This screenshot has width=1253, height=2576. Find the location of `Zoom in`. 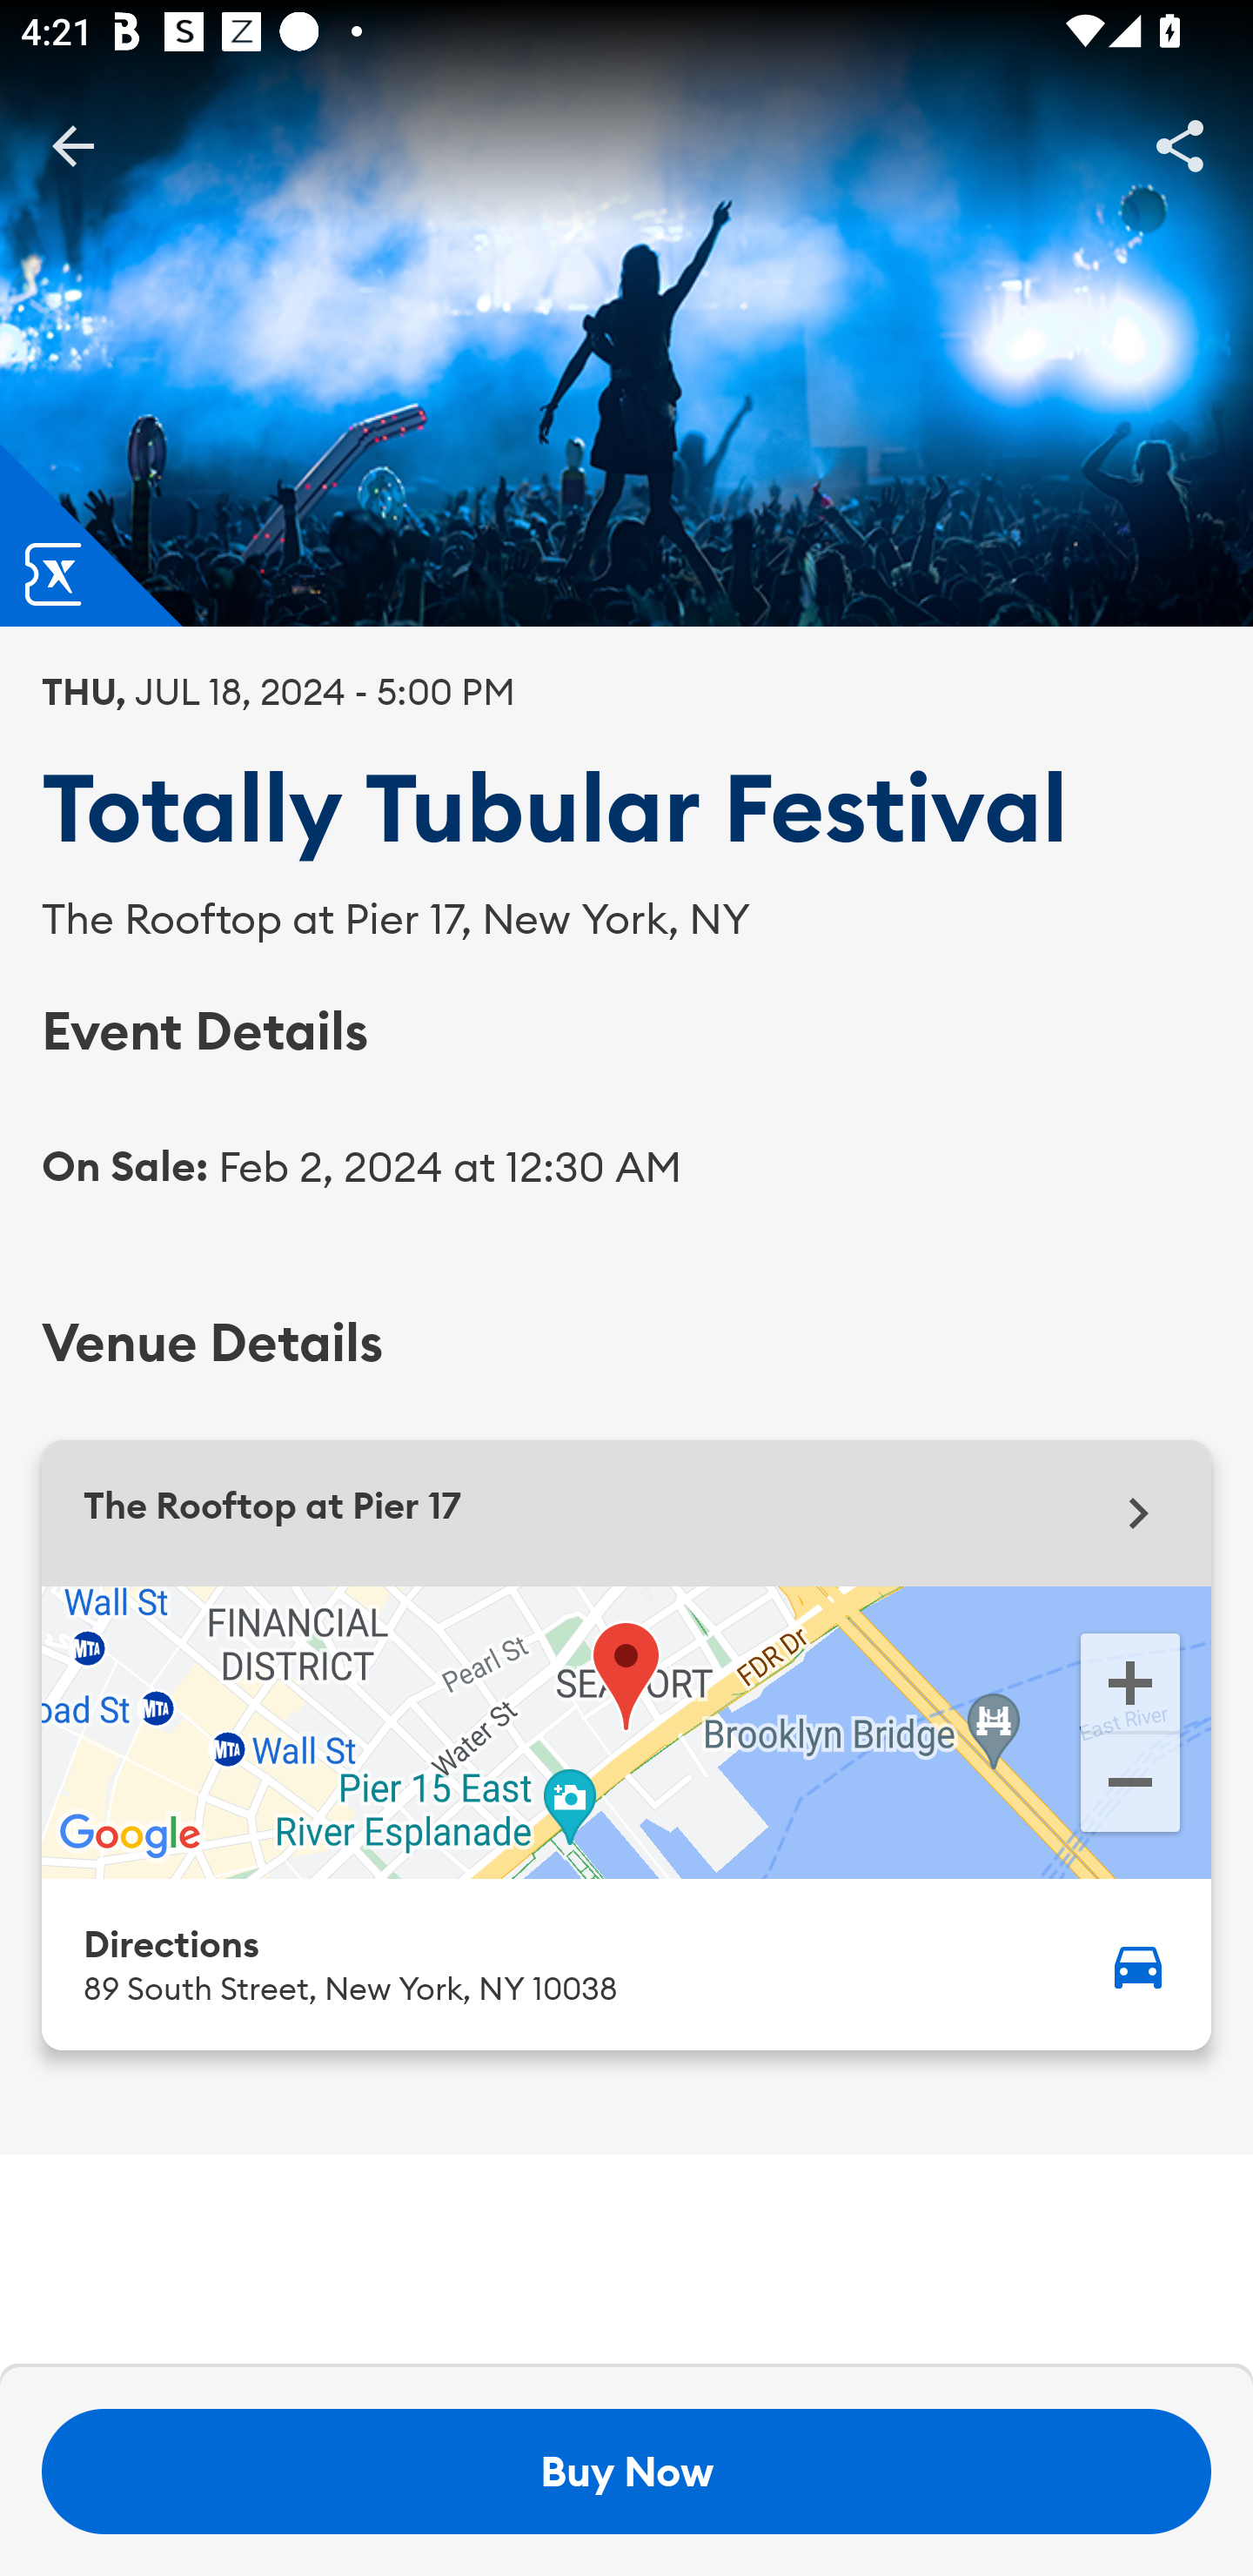

Zoom in is located at coordinates (1129, 1680).